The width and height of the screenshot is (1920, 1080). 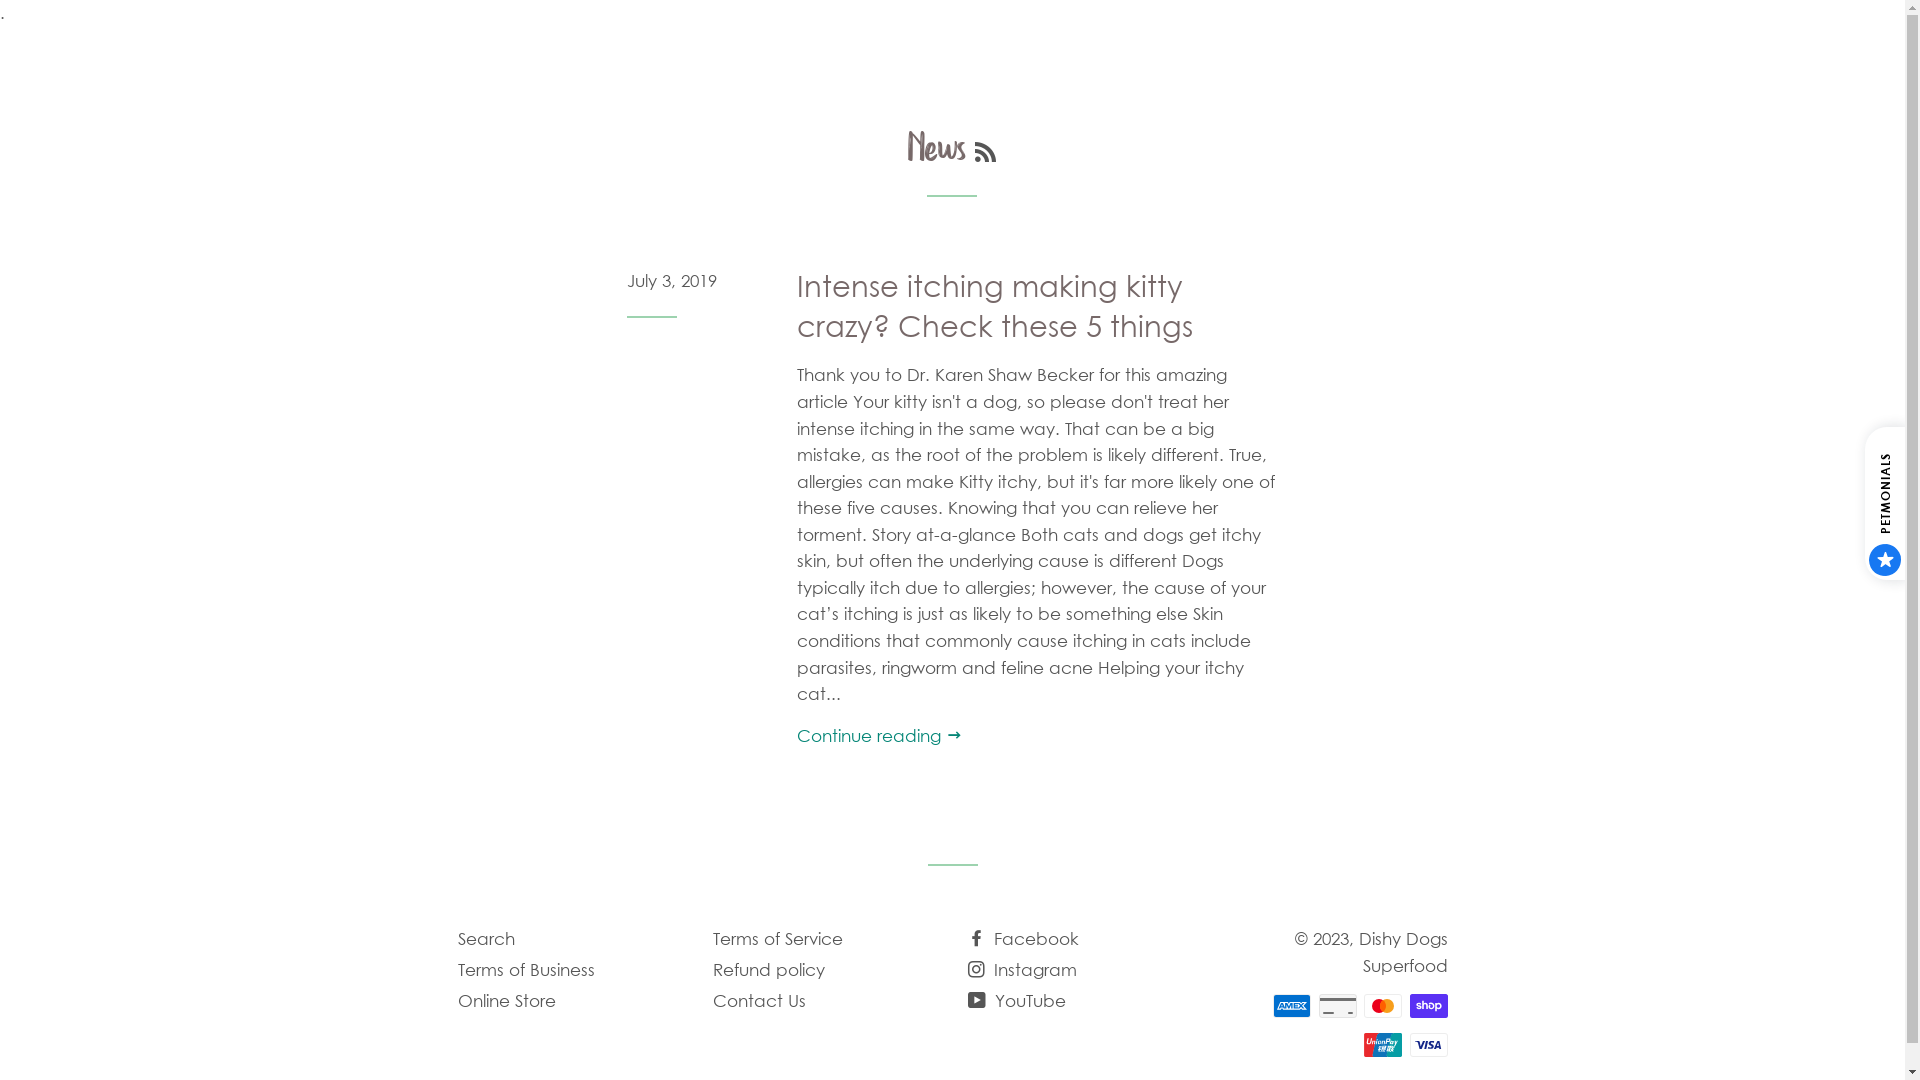 What do you see at coordinates (1024, 938) in the screenshot?
I see `Facebook` at bounding box center [1024, 938].